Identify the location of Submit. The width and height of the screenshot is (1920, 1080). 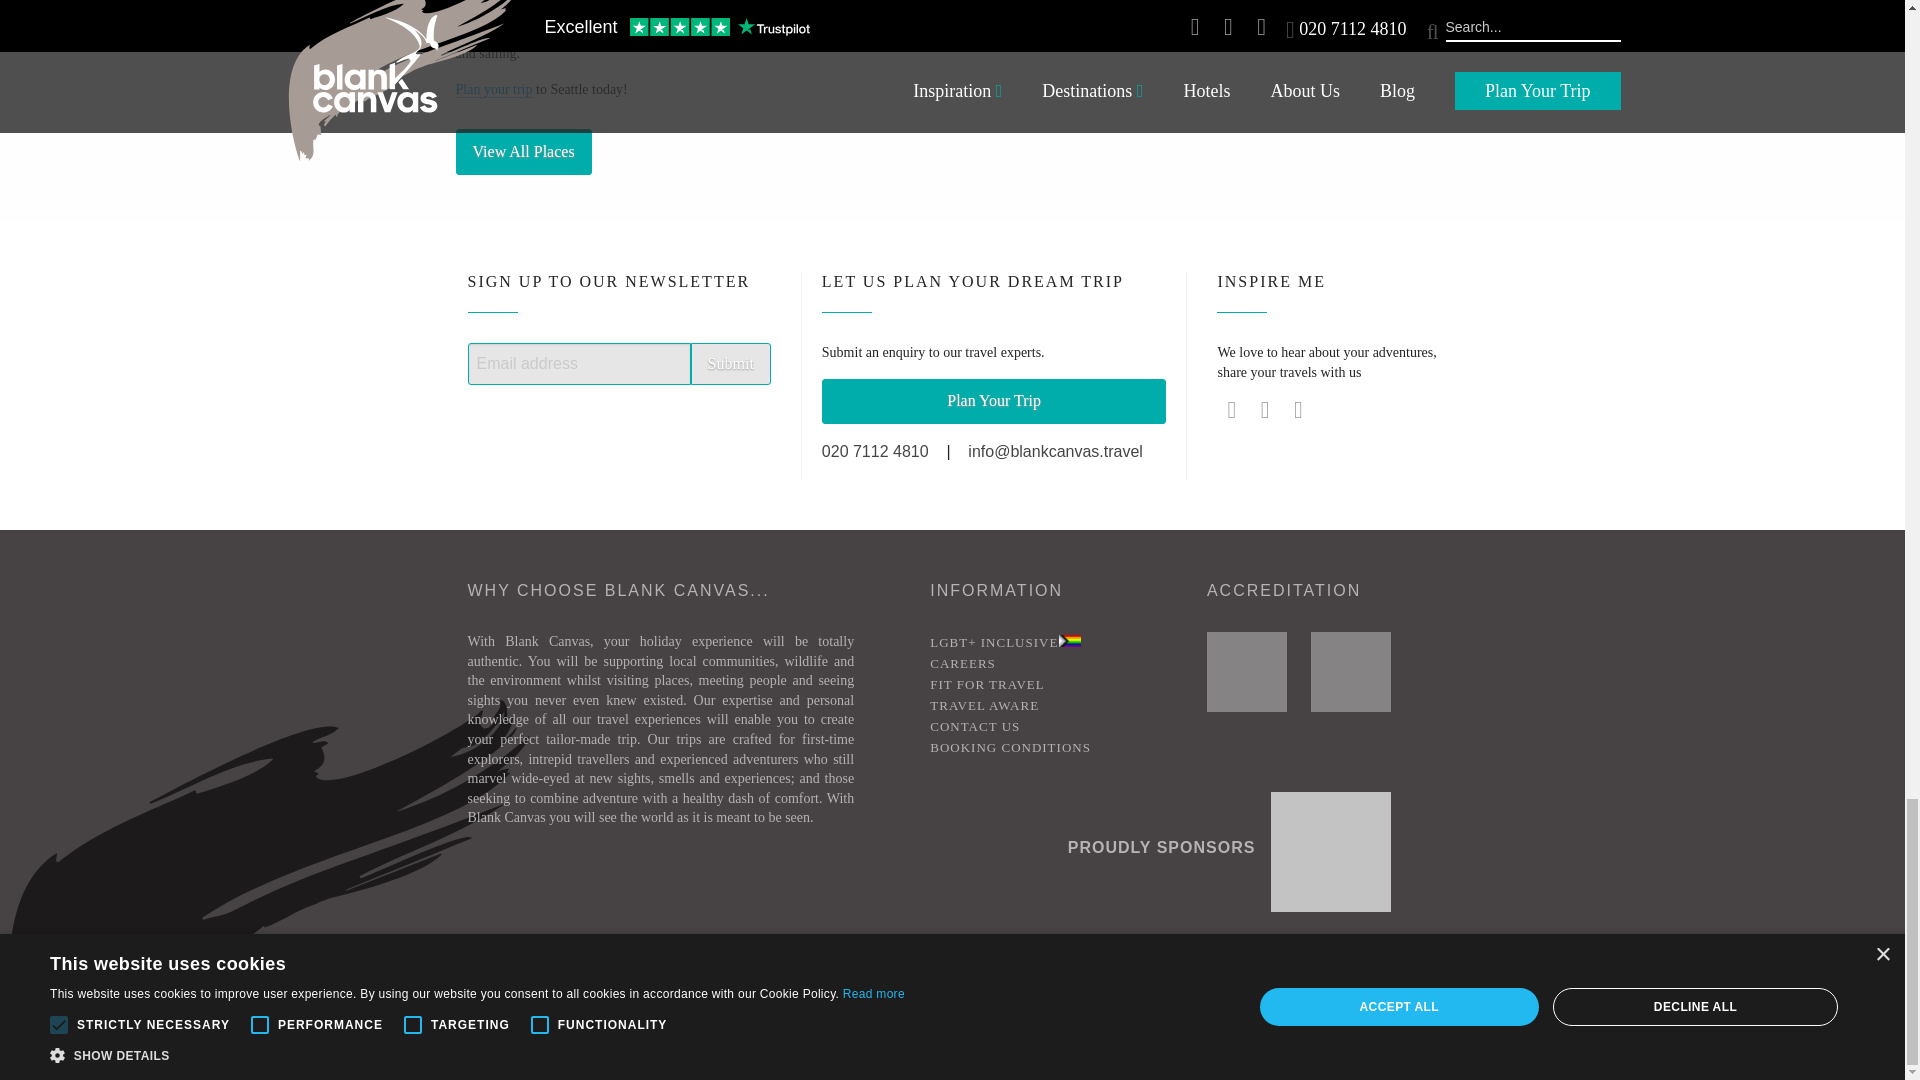
(731, 364).